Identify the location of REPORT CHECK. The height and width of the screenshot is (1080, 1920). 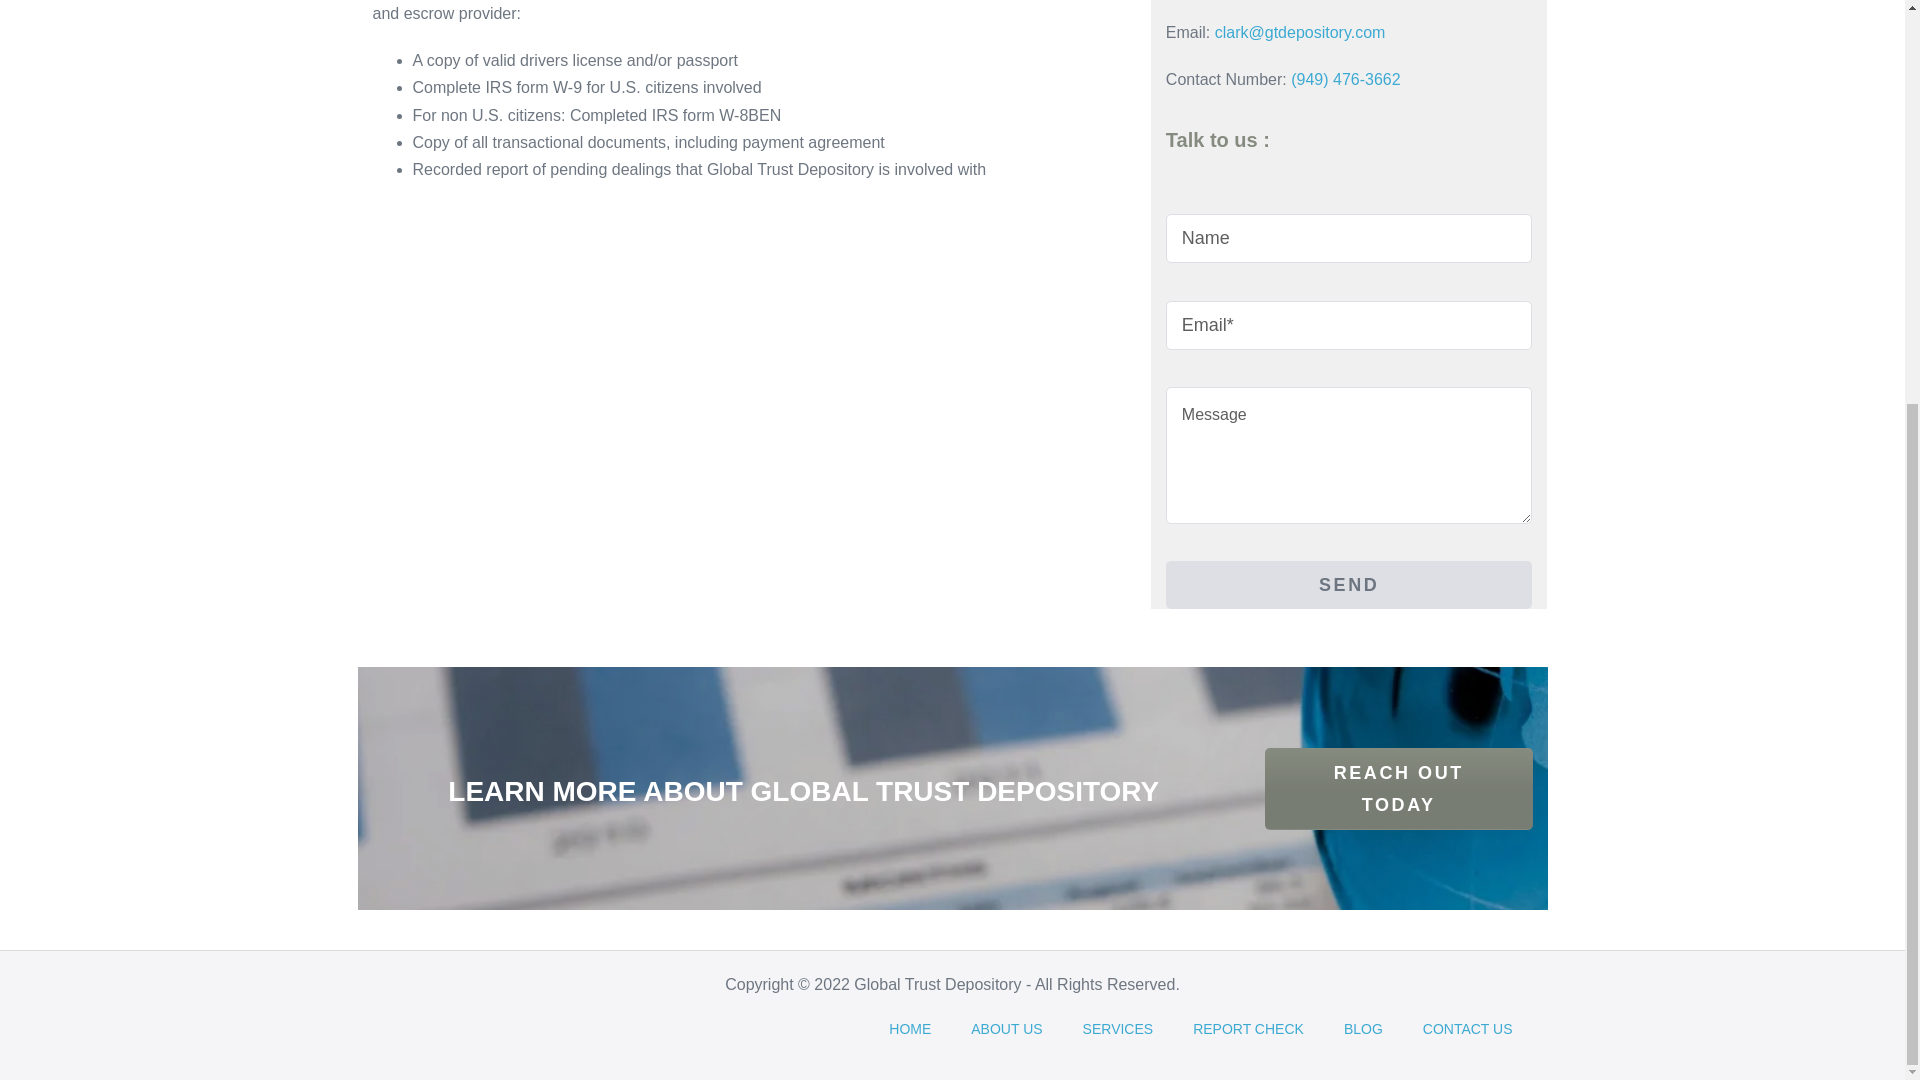
(1248, 1029).